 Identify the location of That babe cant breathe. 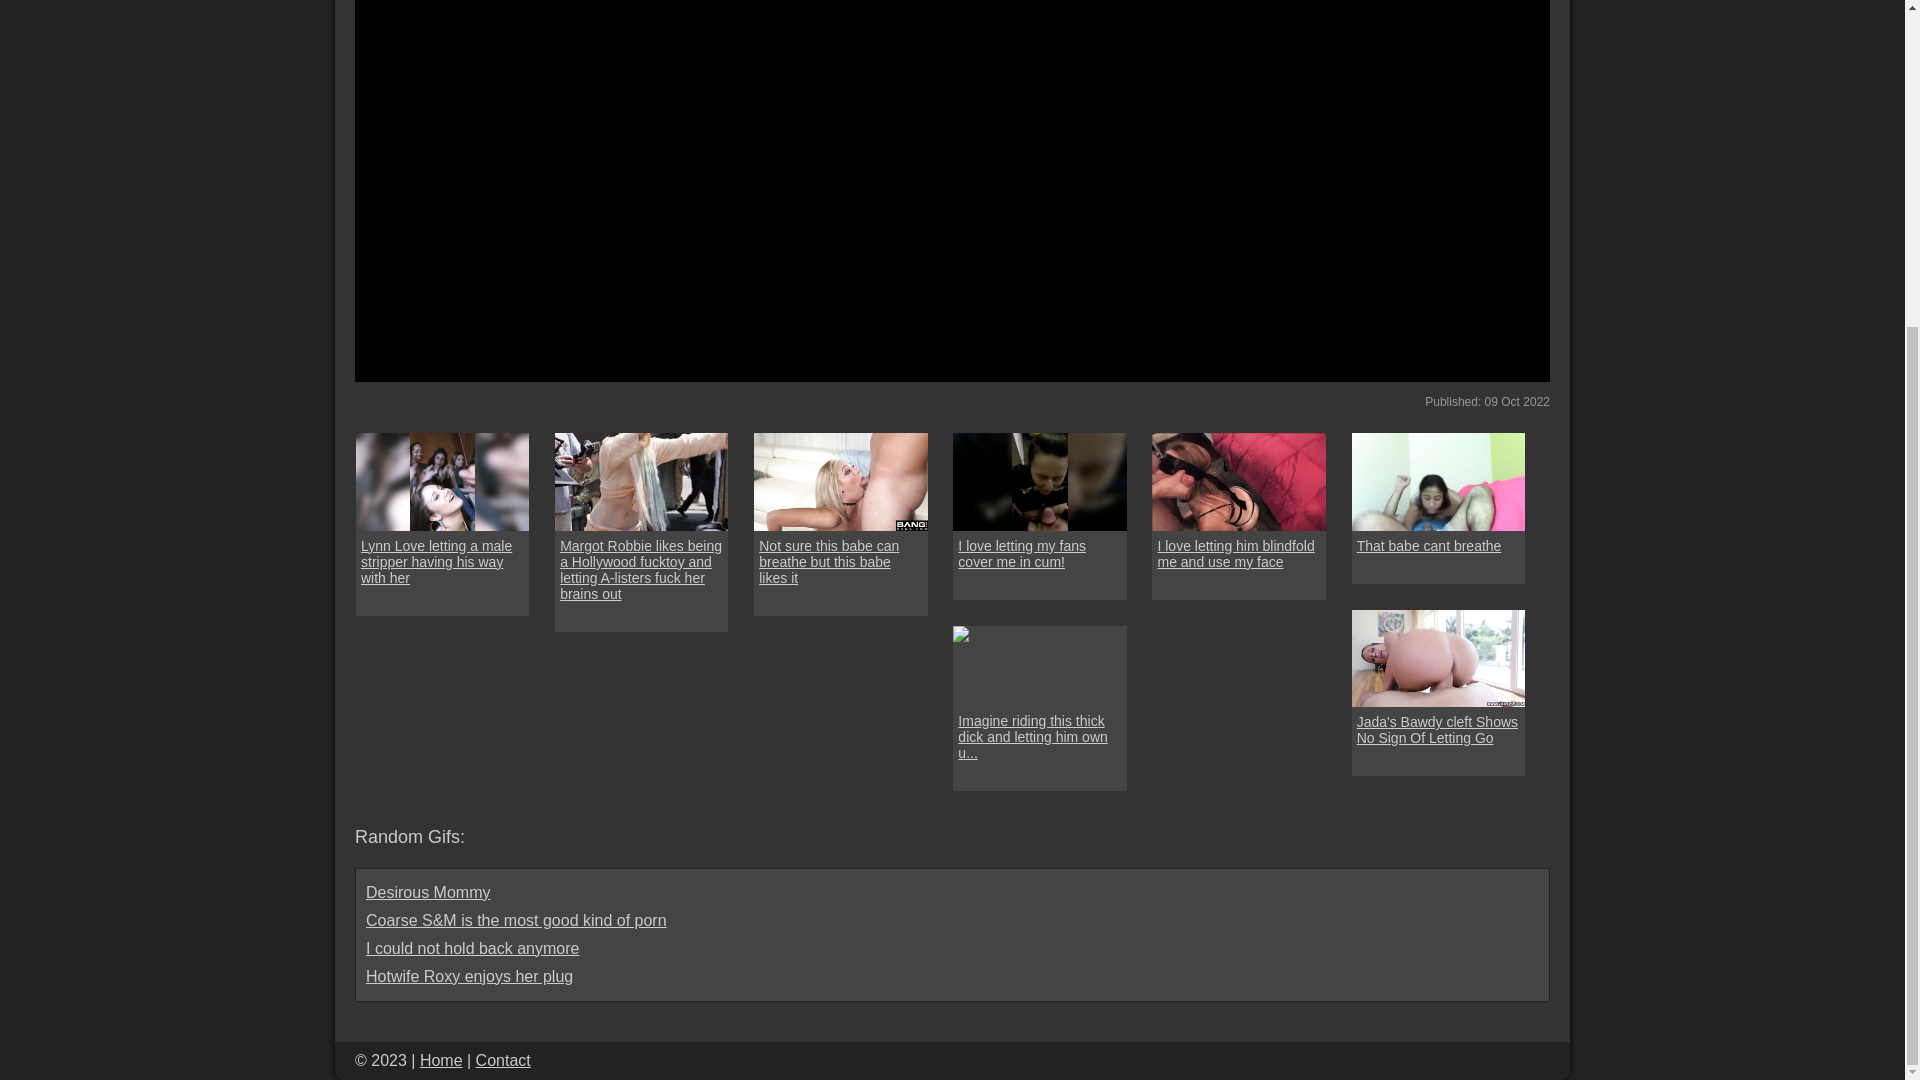
(1438, 482).